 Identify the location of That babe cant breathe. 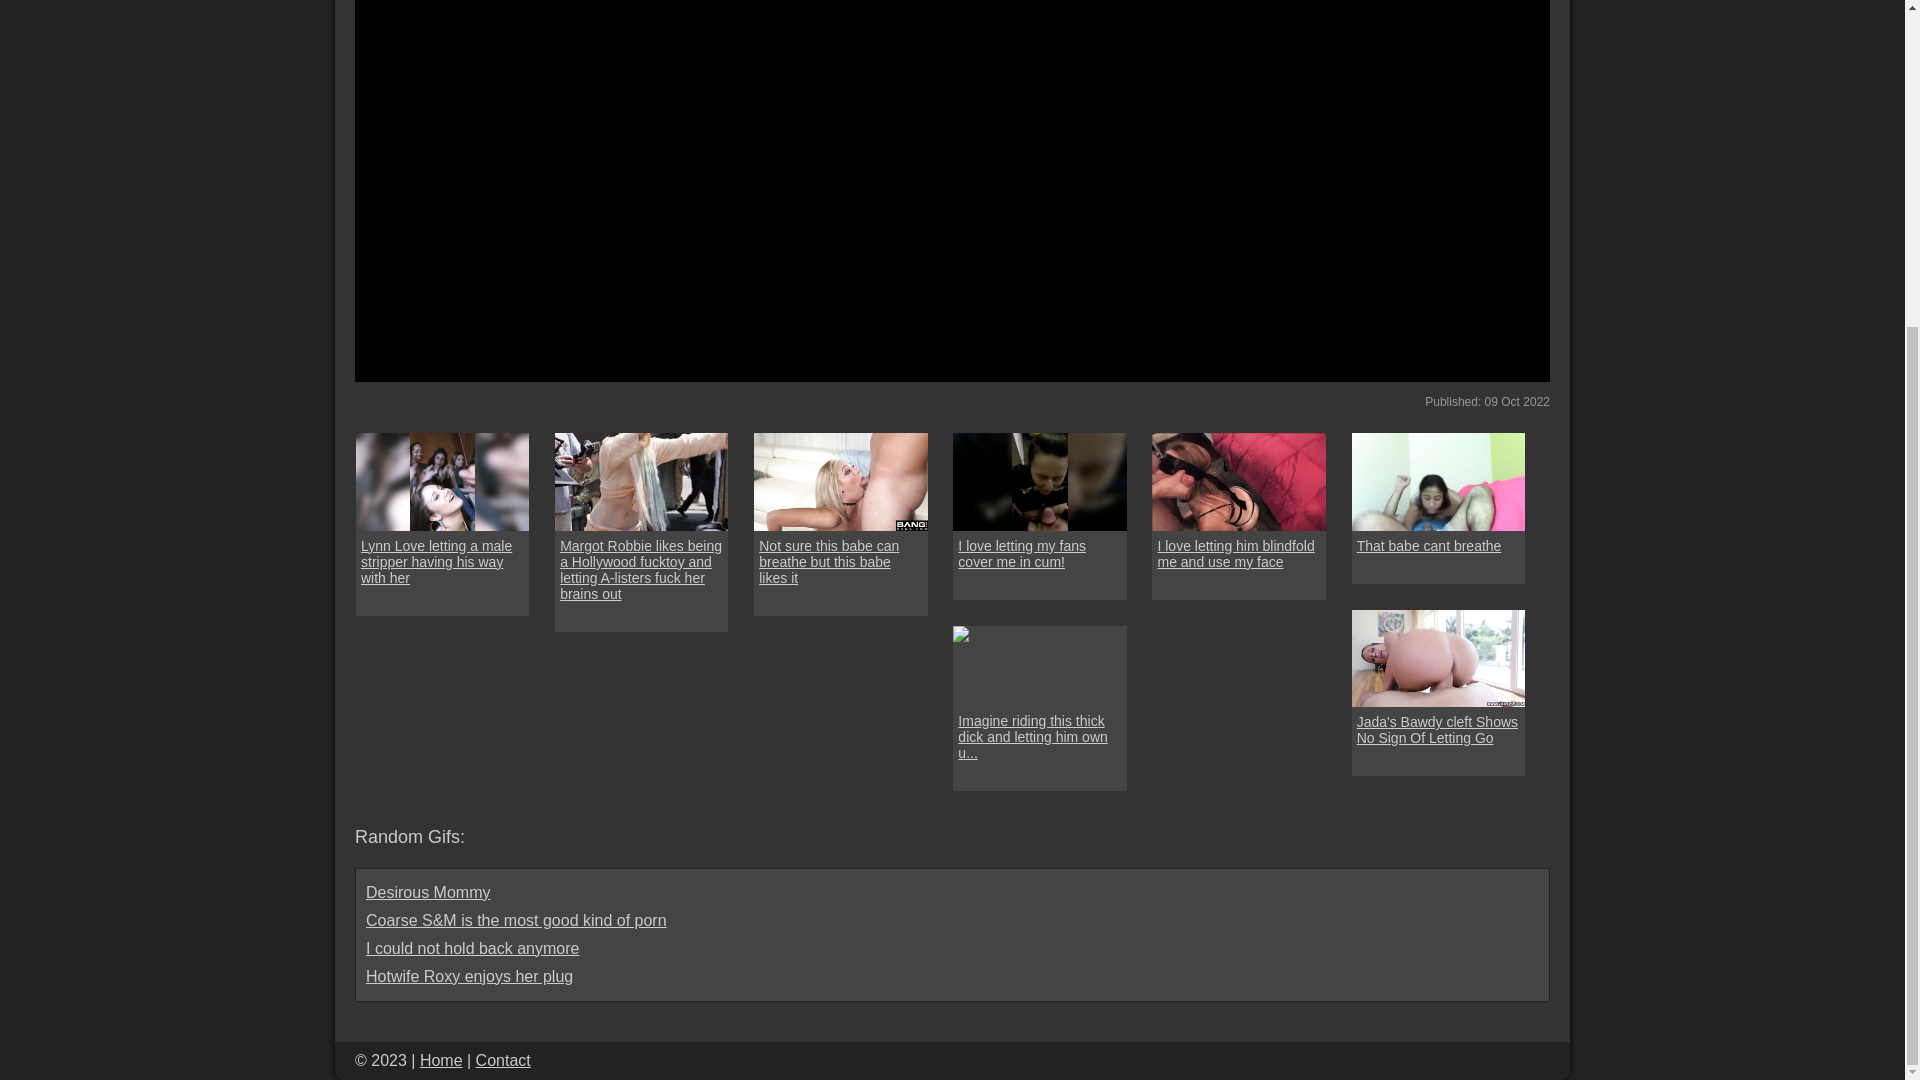
(1438, 482).